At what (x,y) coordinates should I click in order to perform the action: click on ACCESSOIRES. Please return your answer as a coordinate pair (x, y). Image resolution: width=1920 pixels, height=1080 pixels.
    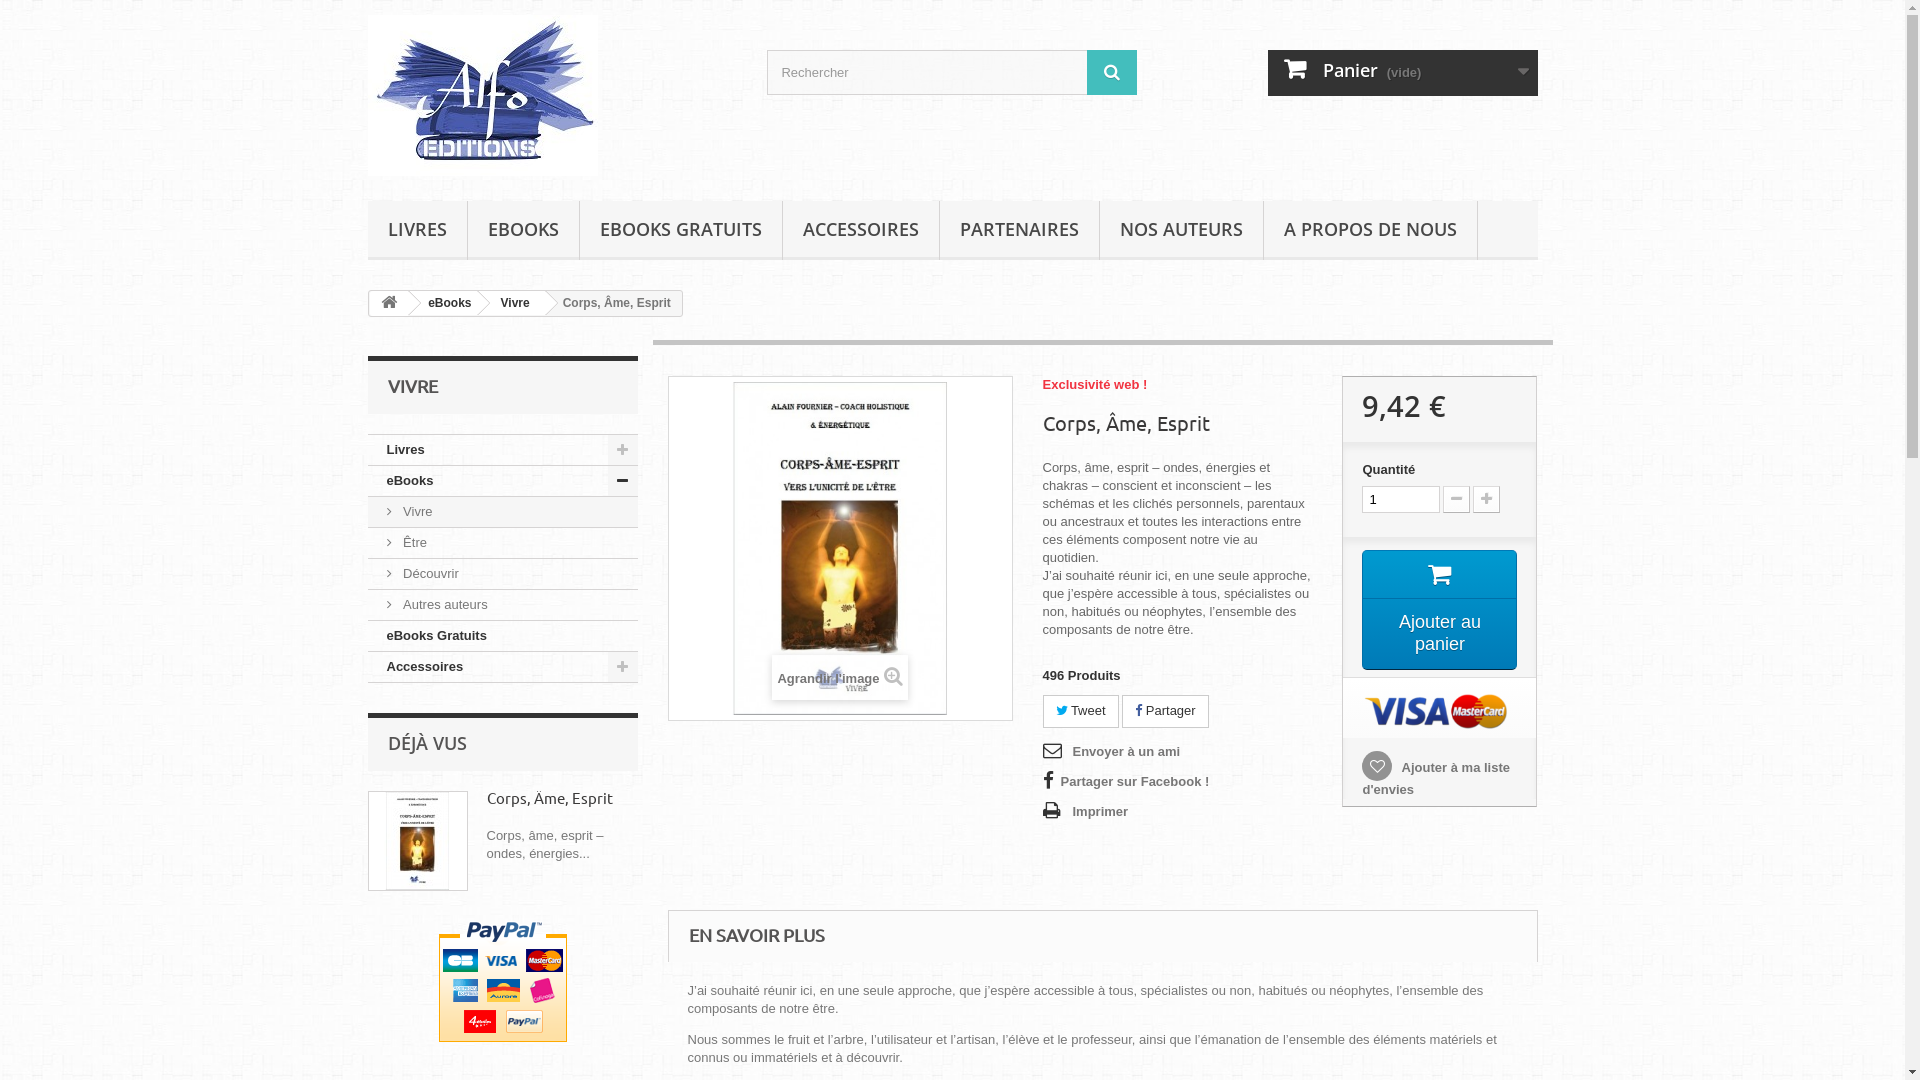
    Looking at the image, I should click on (860, 230).